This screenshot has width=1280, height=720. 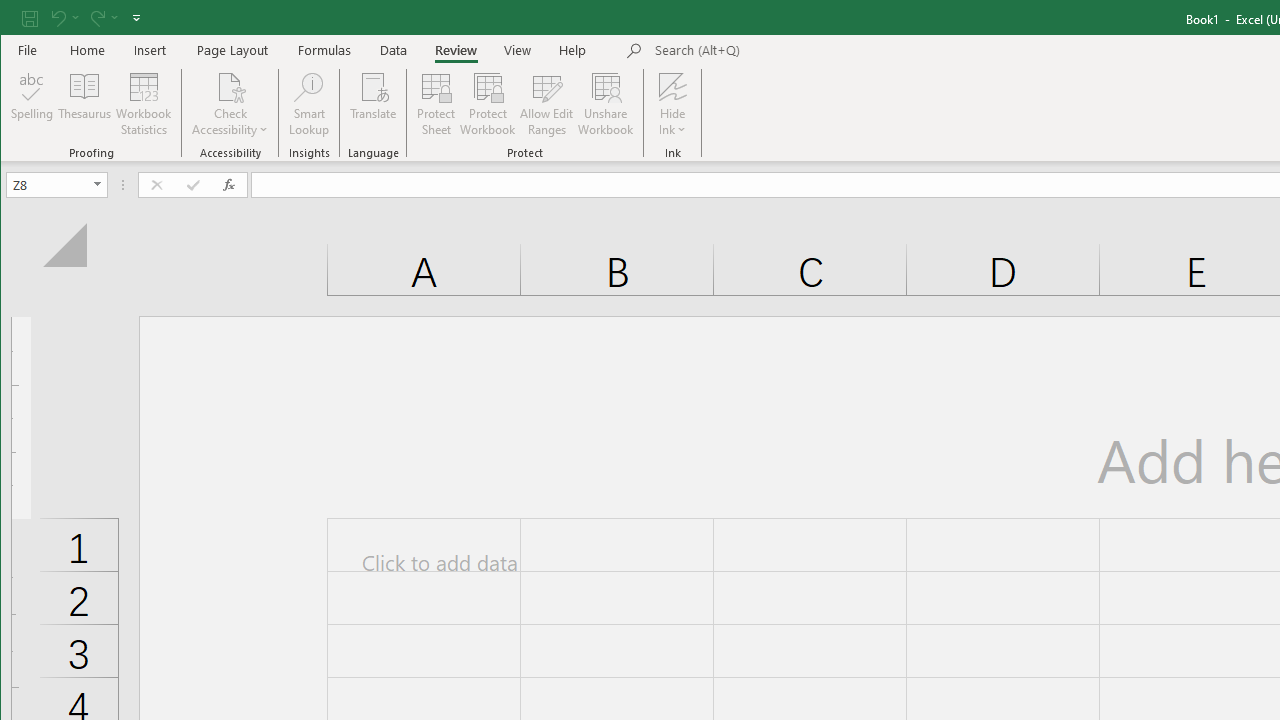 I want to click on Data, so click(x=394, y=50).